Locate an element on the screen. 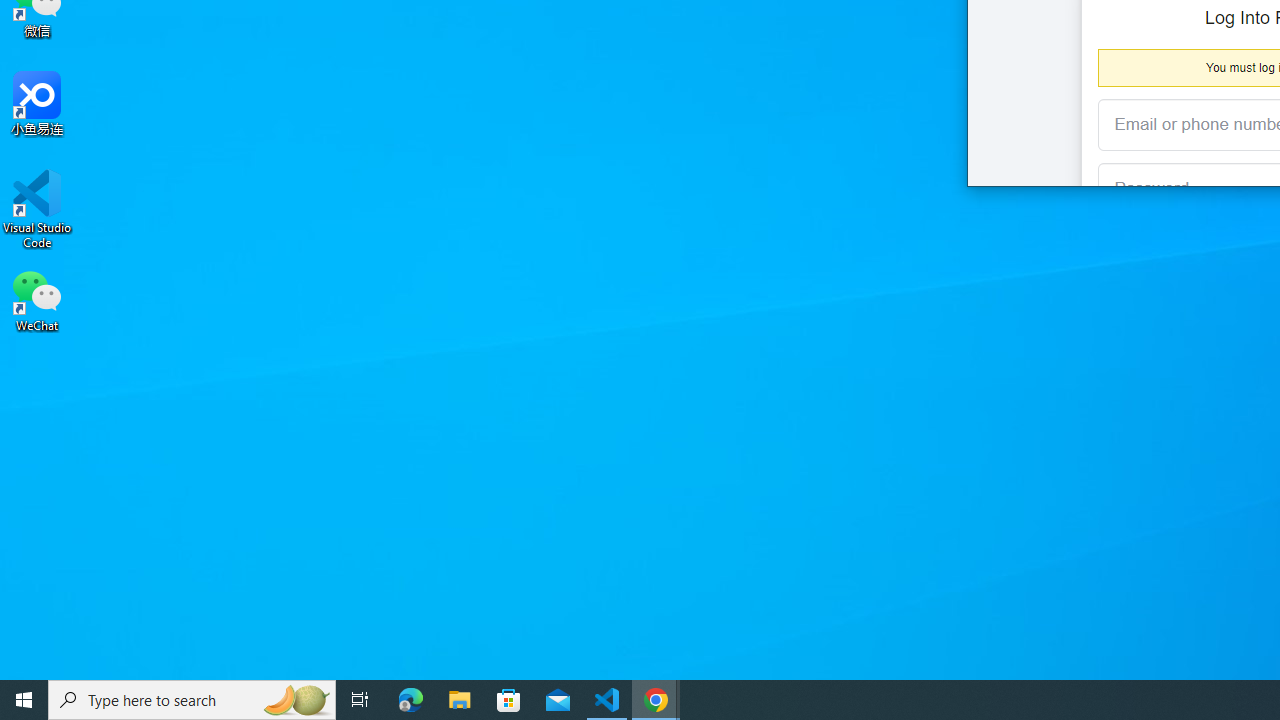 This screenshot has height=720, width=1280. Google Chrome - 2 running windows is located at coordinates (656, 700).